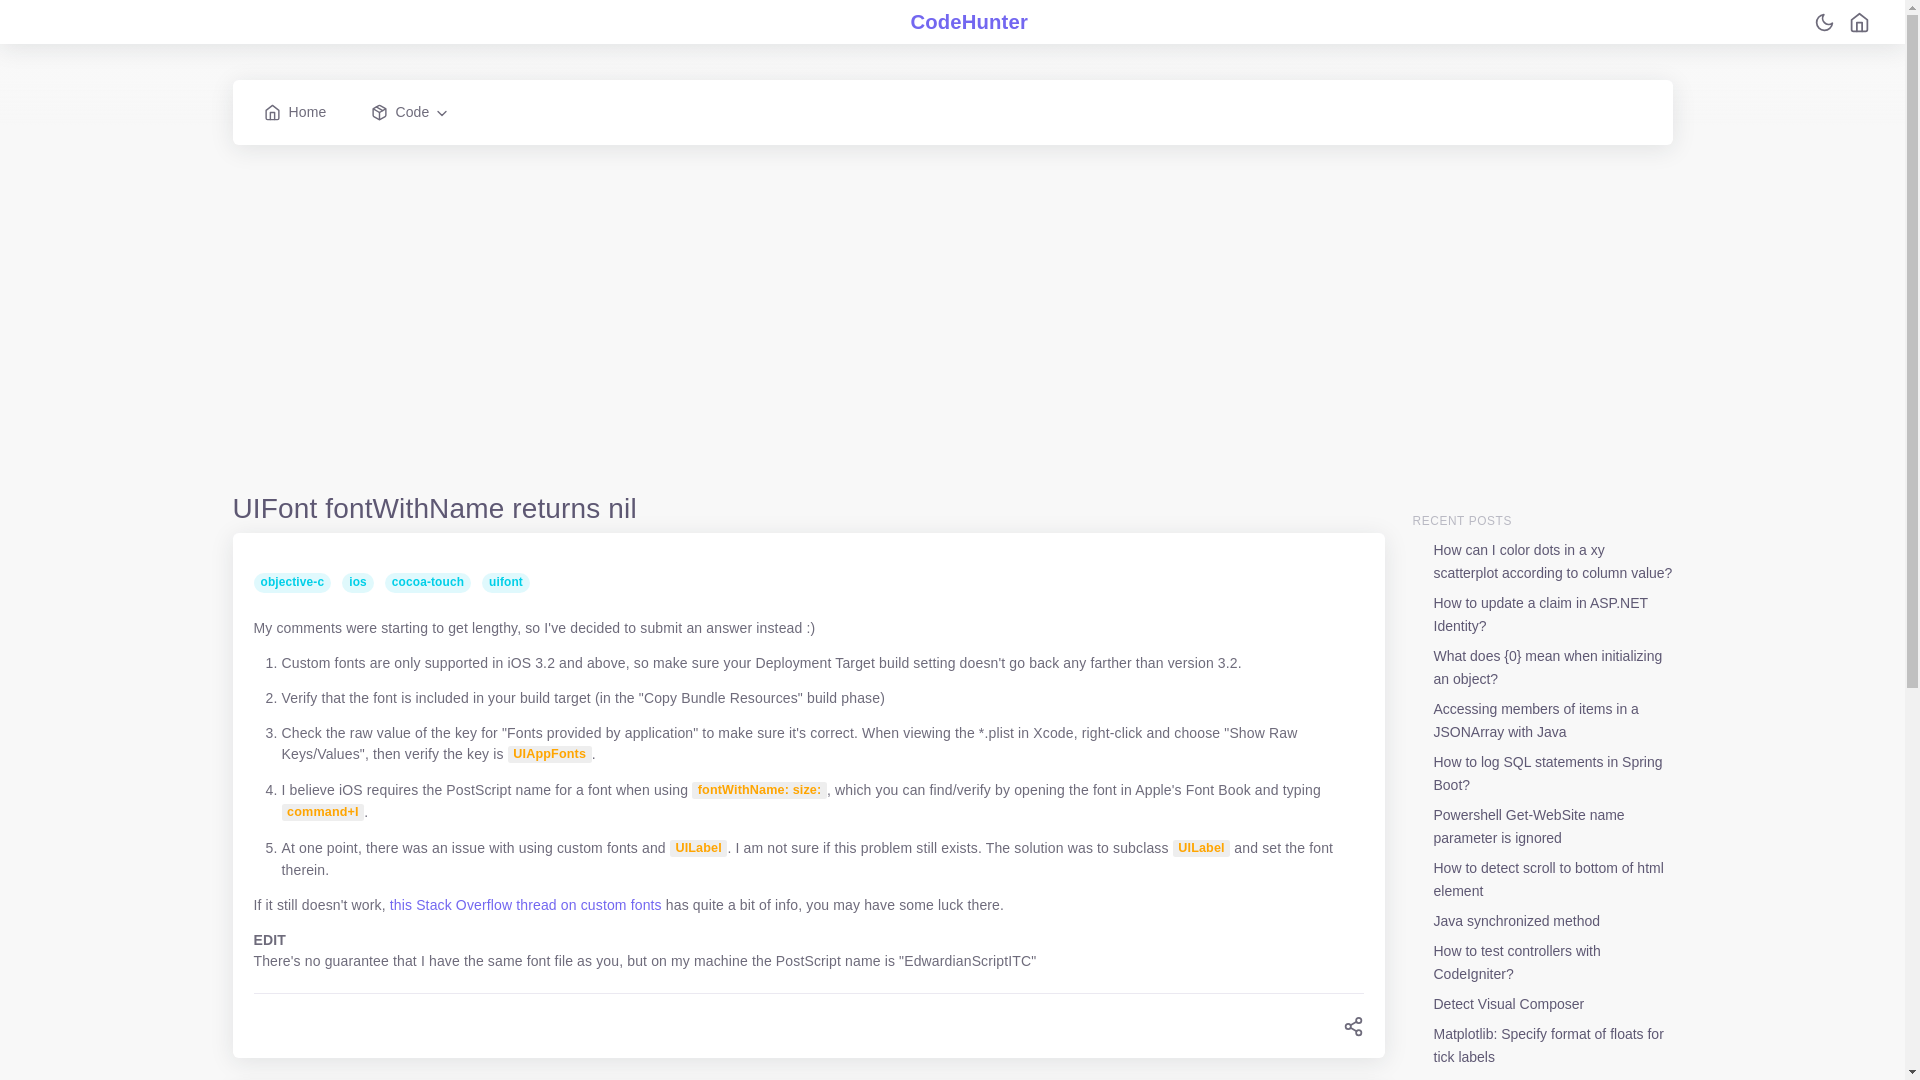 This screenshot has height=1080, width=1920. I want to click on uifont, so click(509, 580).